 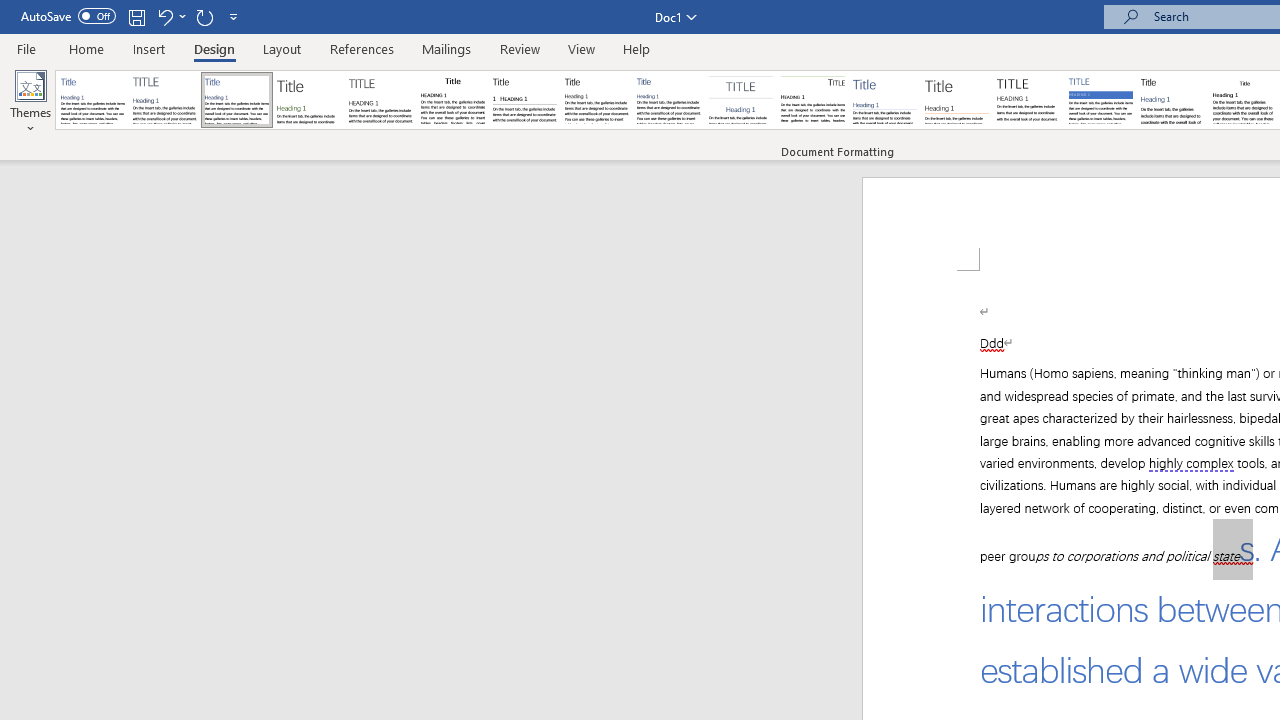 I want to click on Lines (Stylish), so click(x=957, y=100).